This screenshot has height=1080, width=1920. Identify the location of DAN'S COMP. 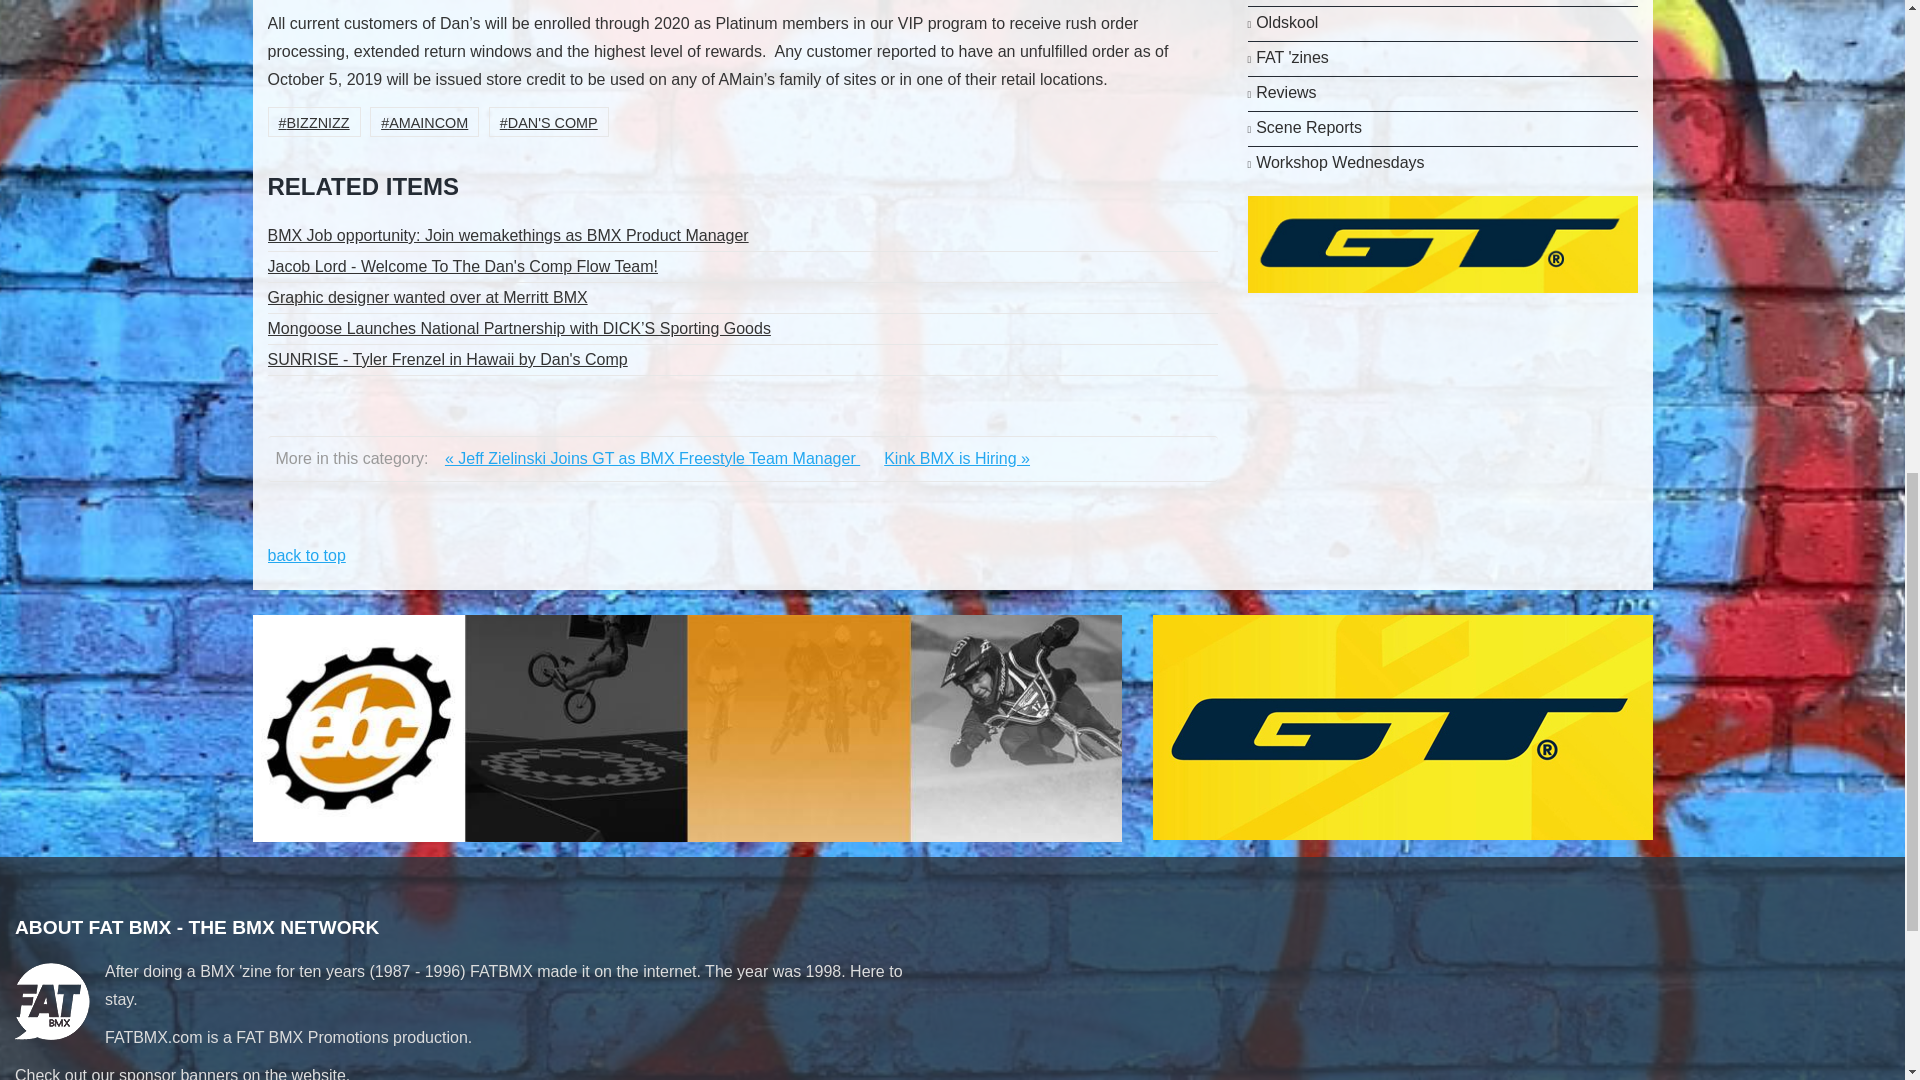
(548, 122).